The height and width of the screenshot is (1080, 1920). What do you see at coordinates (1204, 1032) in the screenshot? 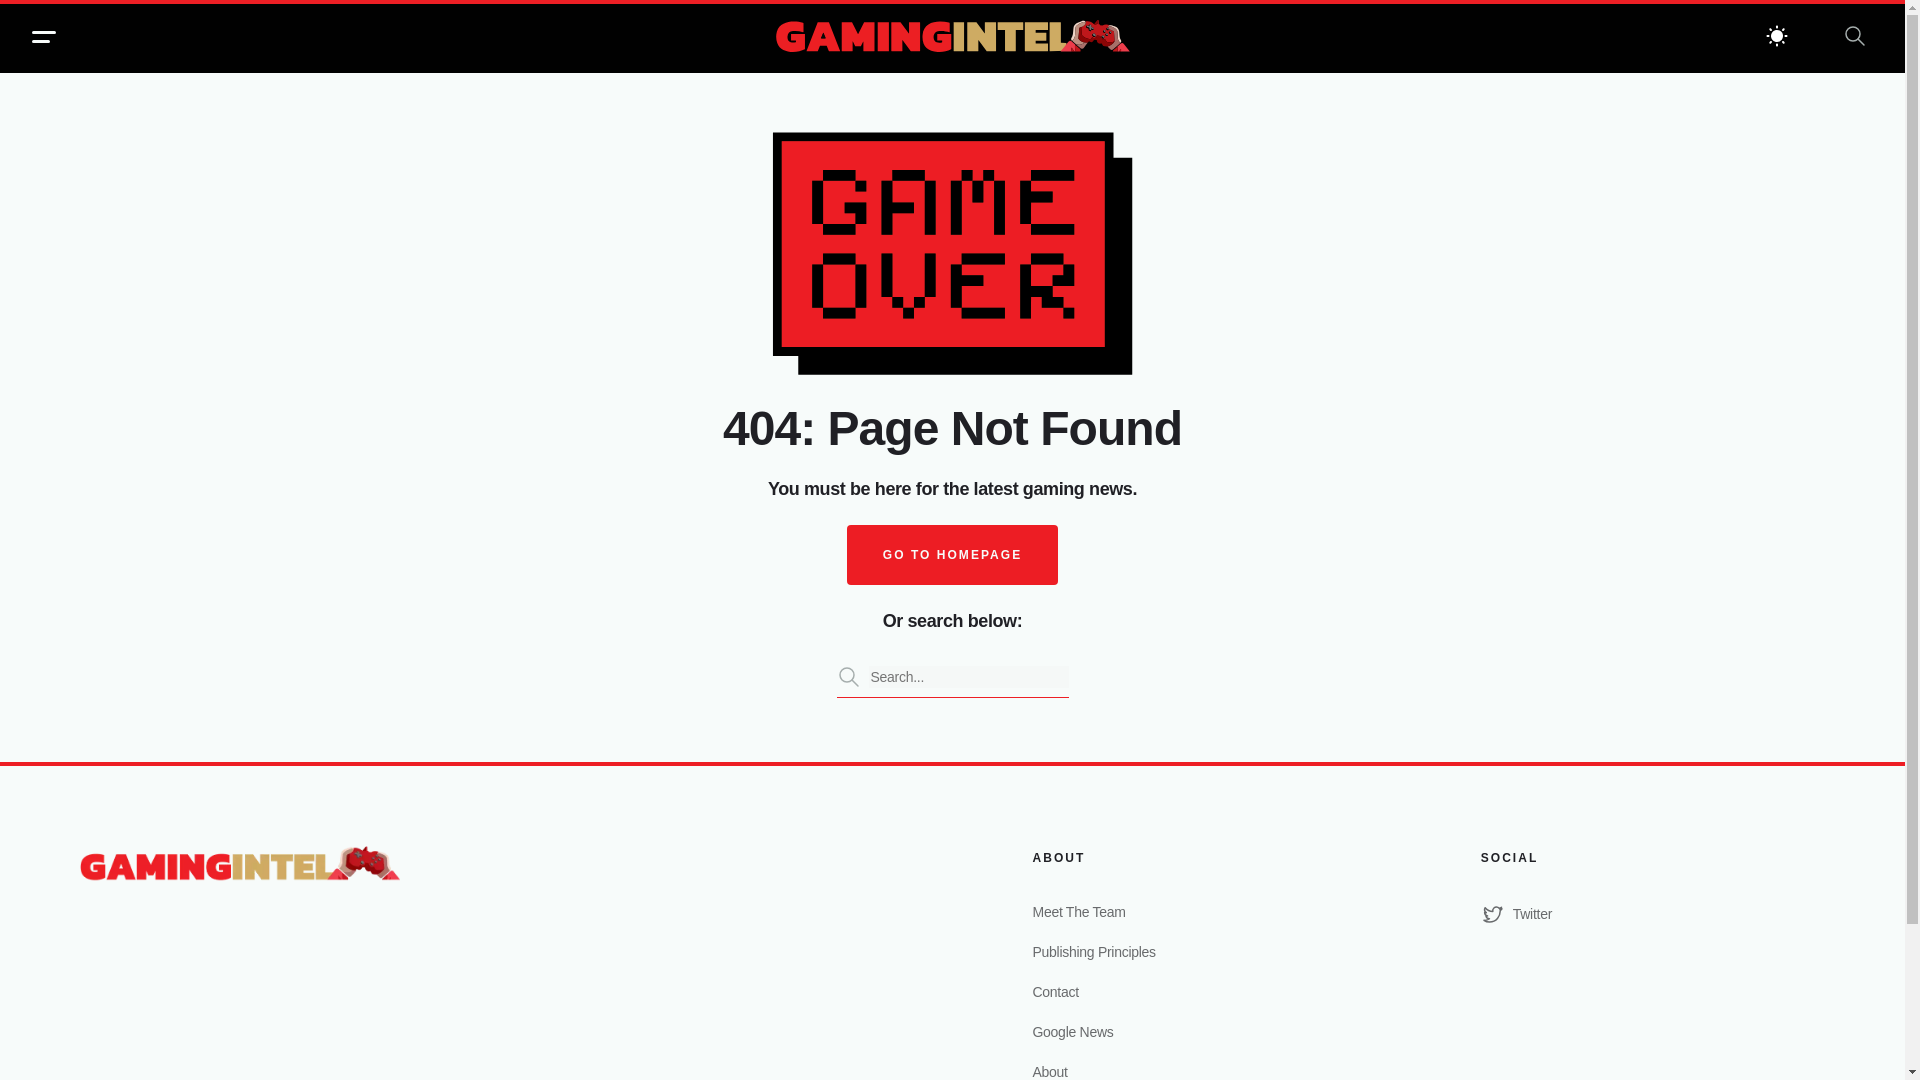
I see `Google News` at bounding box center [1204, 1032].